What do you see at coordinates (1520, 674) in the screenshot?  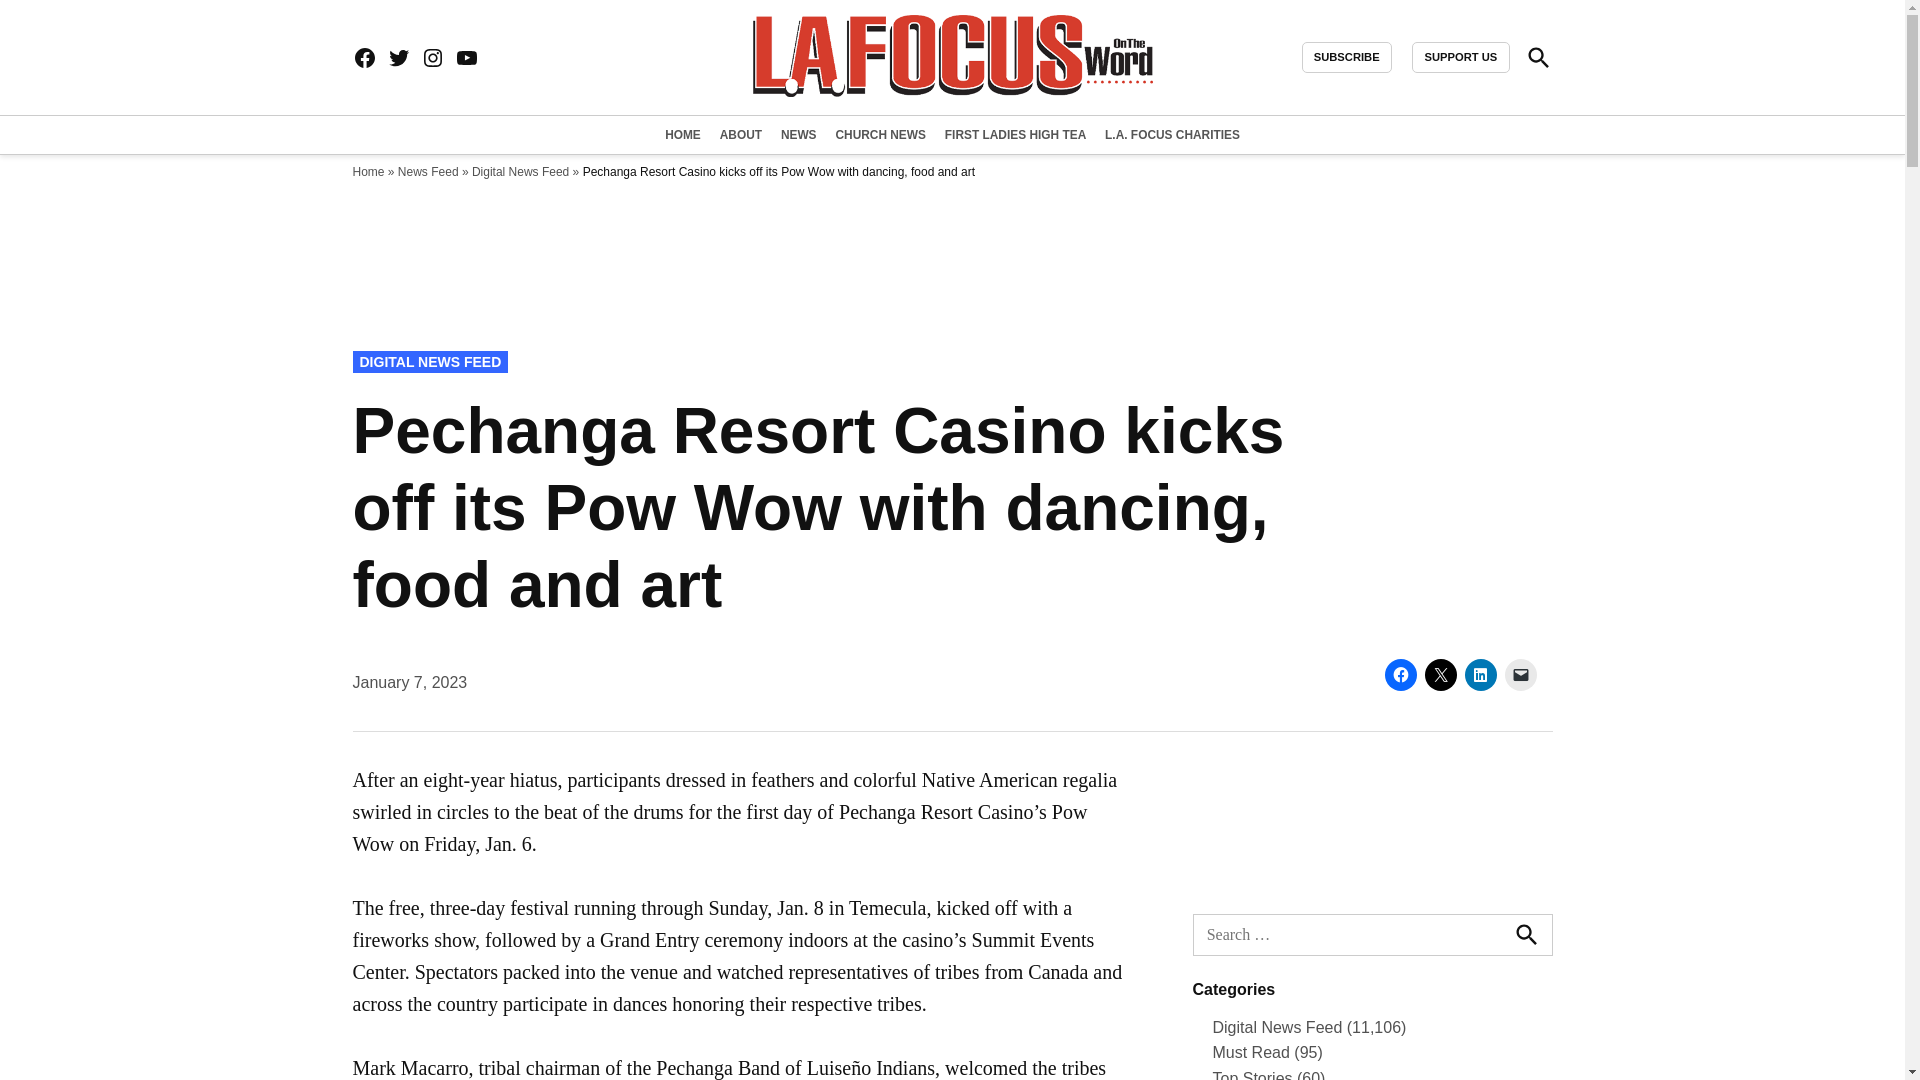 I see `Click to email a link to a friend` at bounding box center [1520, 674].